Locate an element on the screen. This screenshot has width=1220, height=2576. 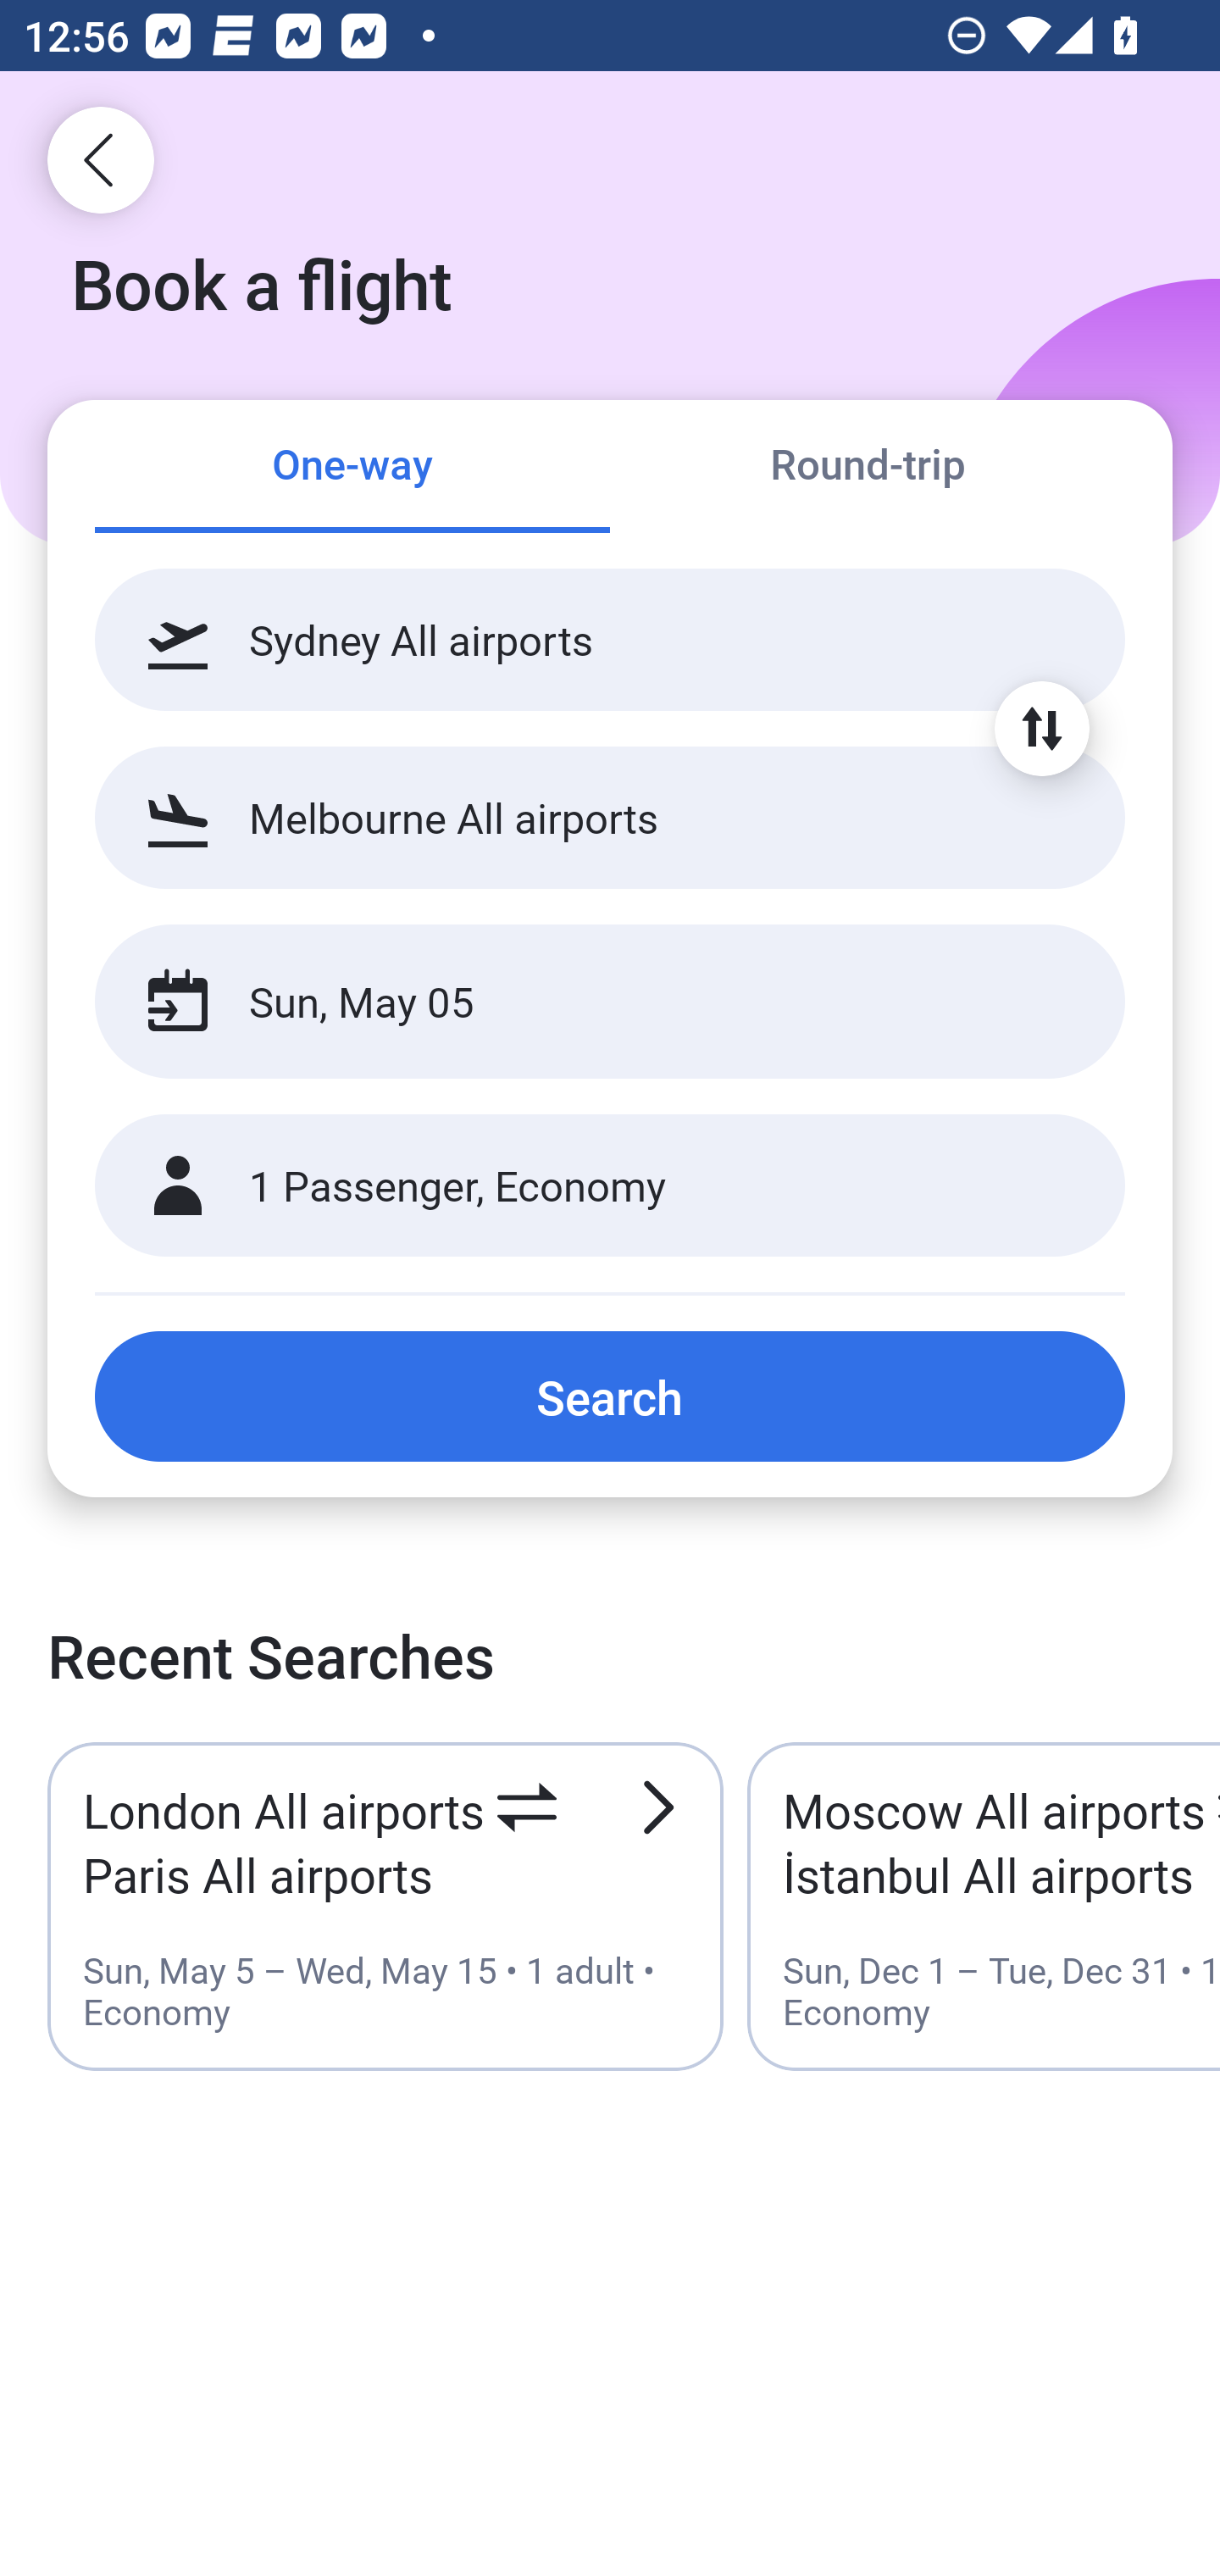
Search is located at coordinates (610, 1396).